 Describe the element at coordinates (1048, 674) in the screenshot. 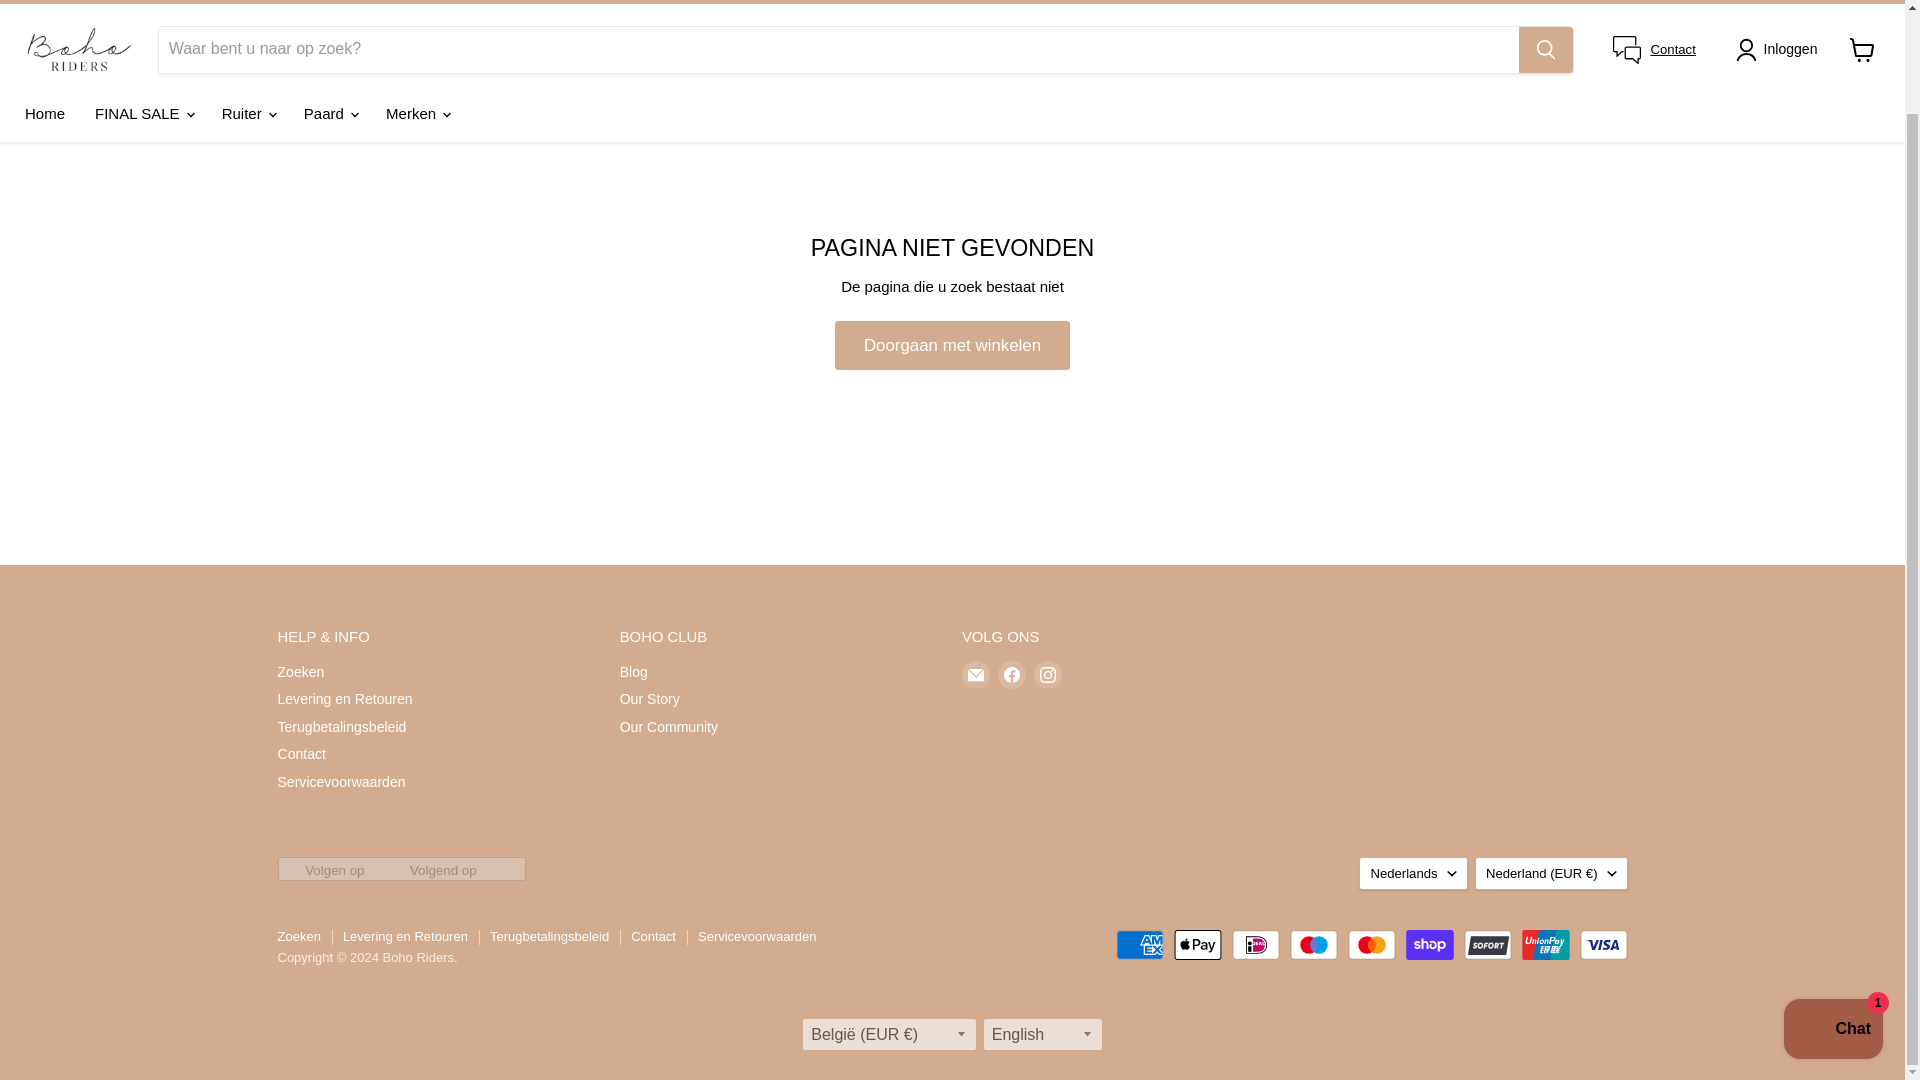

I see `Instagram` at that location.